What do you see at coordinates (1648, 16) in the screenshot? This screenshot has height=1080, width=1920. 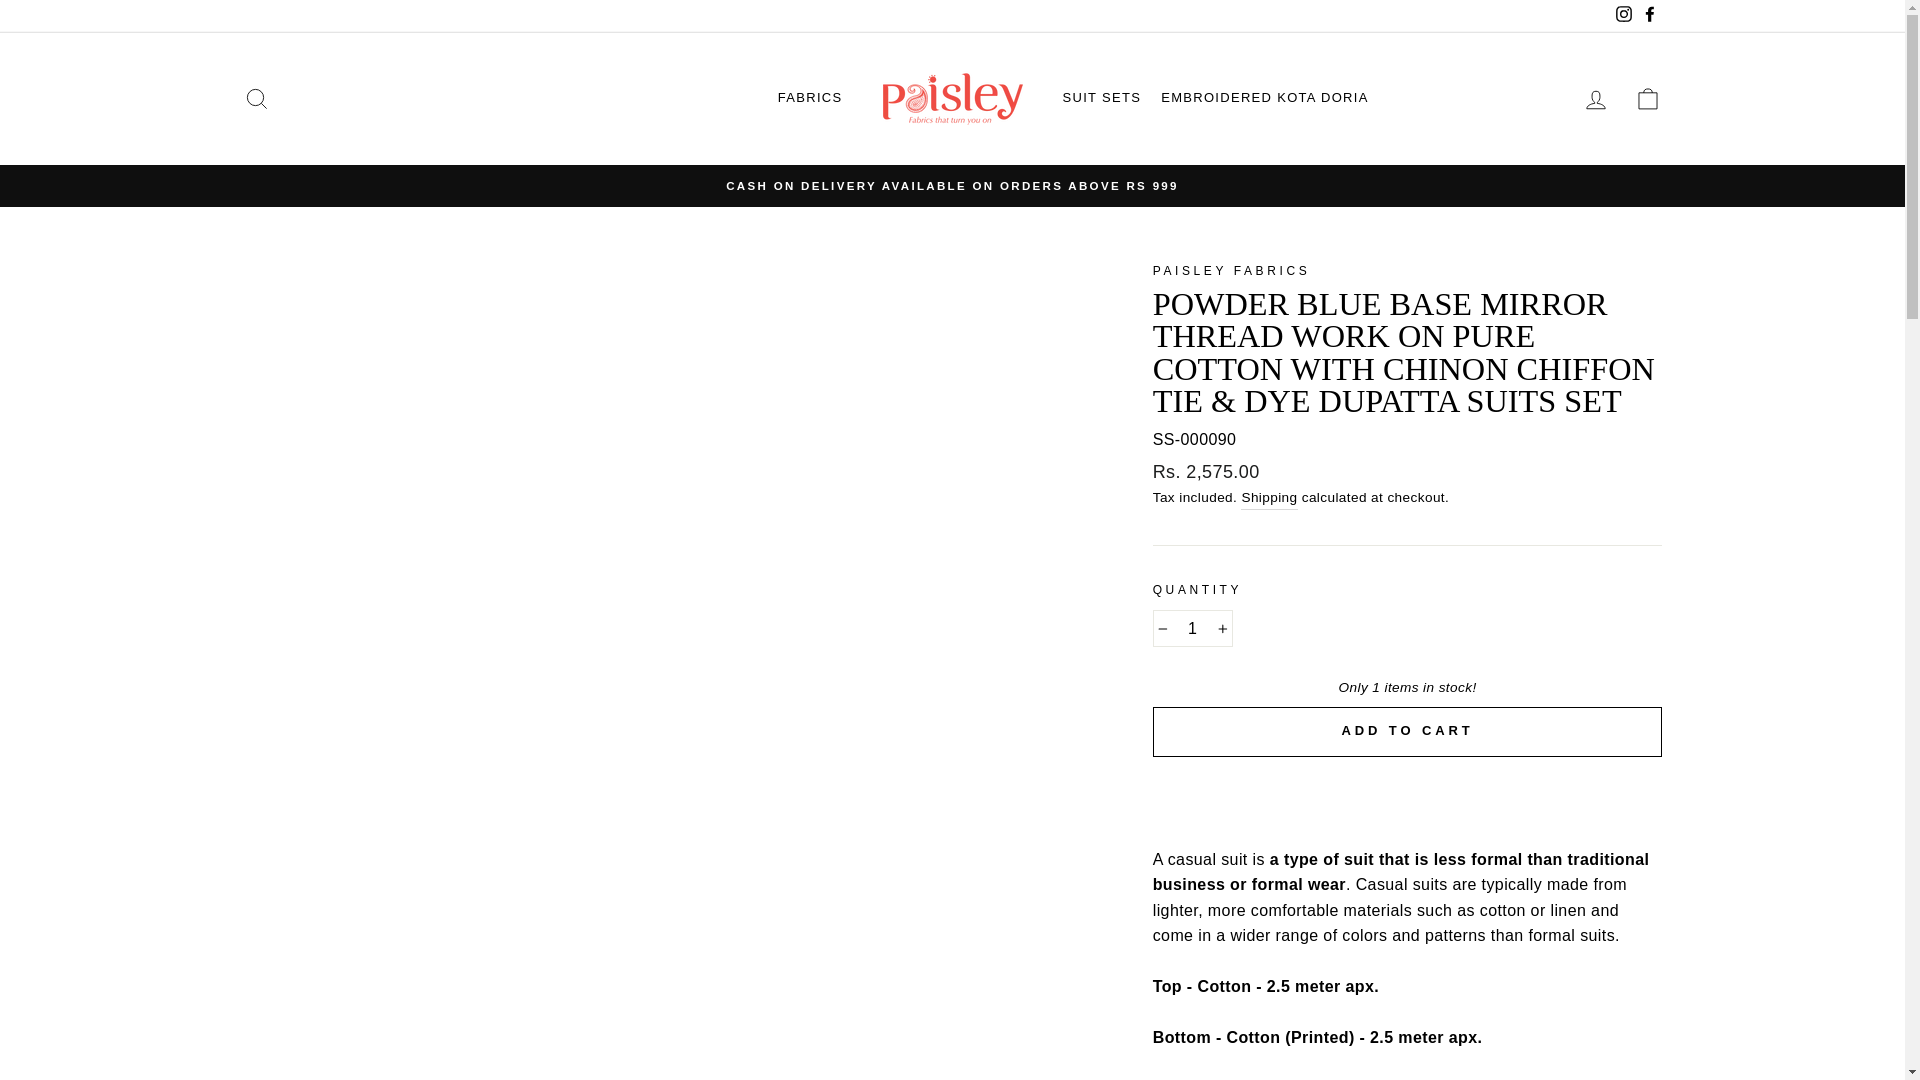 I see `Paisley on Facebook` at bounding box center [1648, 16].